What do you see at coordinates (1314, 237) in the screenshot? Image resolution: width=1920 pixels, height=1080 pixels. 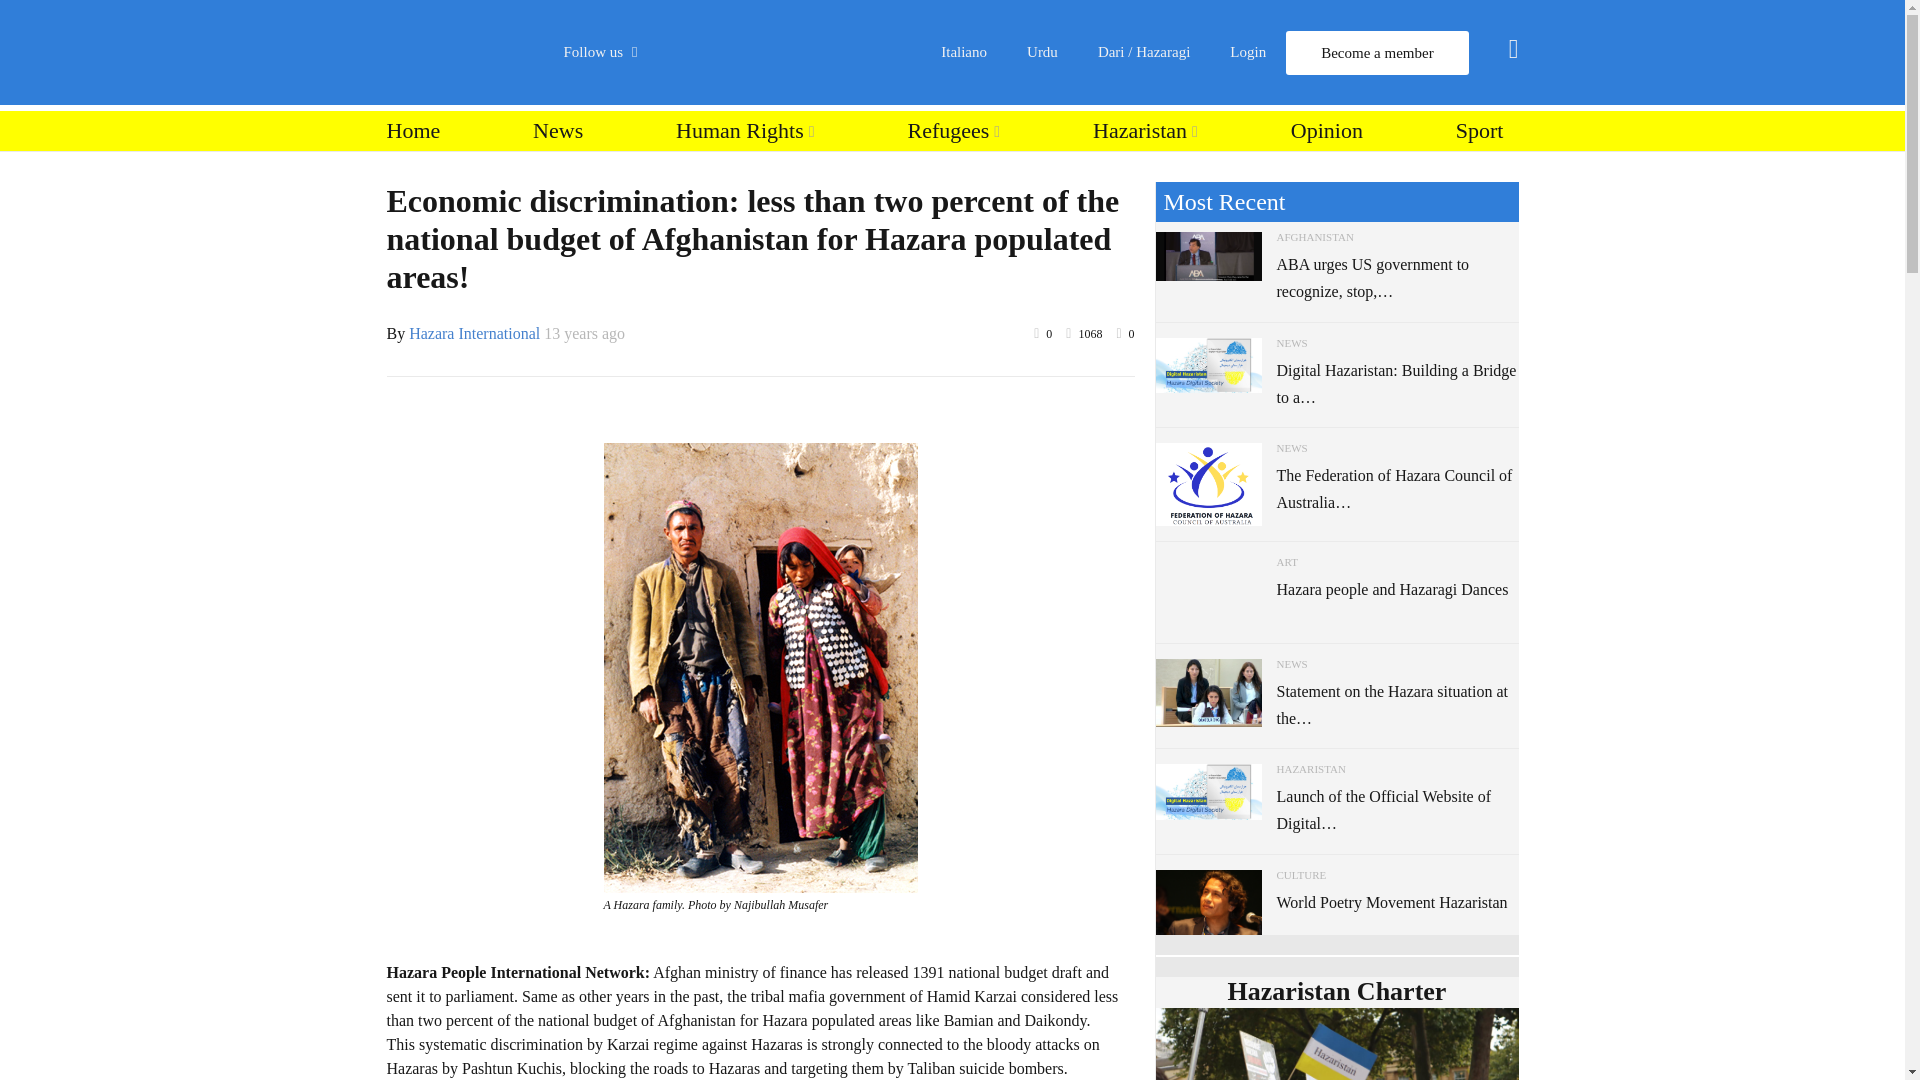 I see `View all posts in Afghanistan` at bounding box center [1314, 237].